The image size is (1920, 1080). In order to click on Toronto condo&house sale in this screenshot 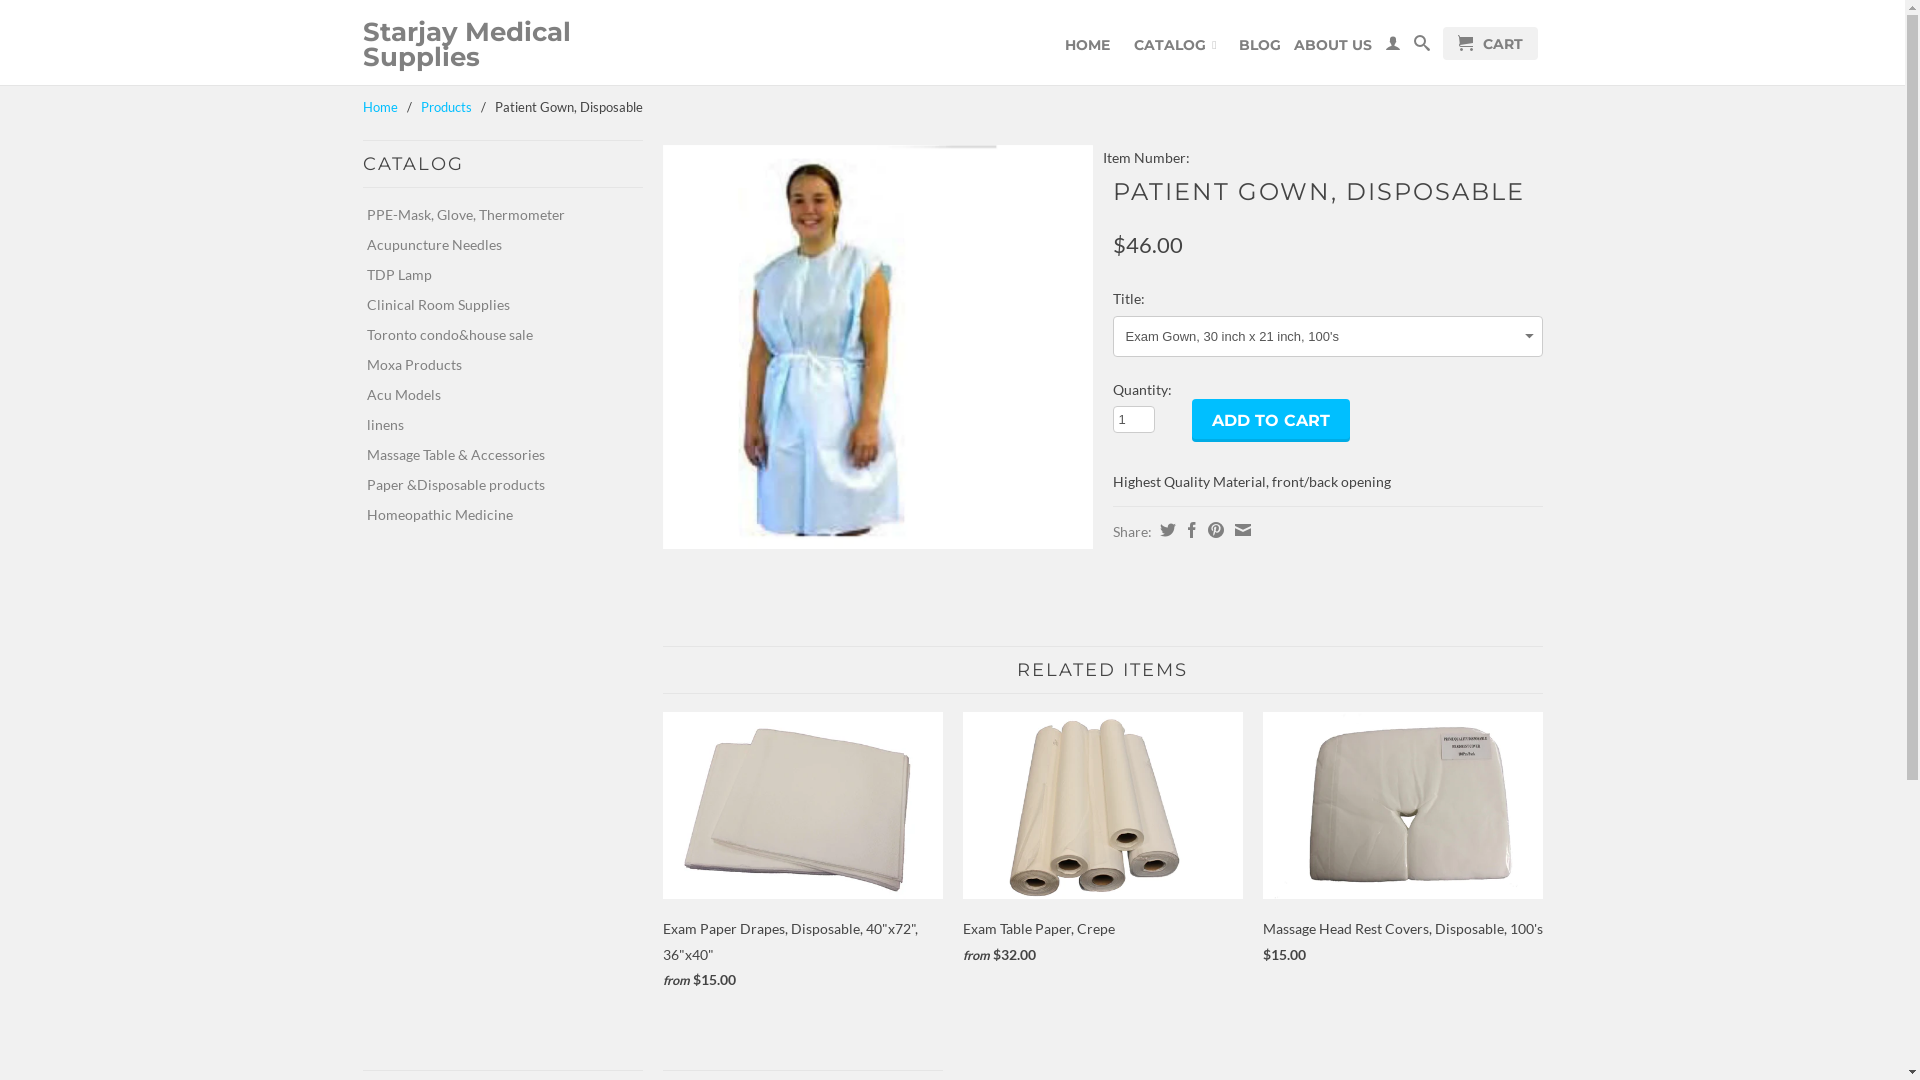, I will do `click(494, 335)`.